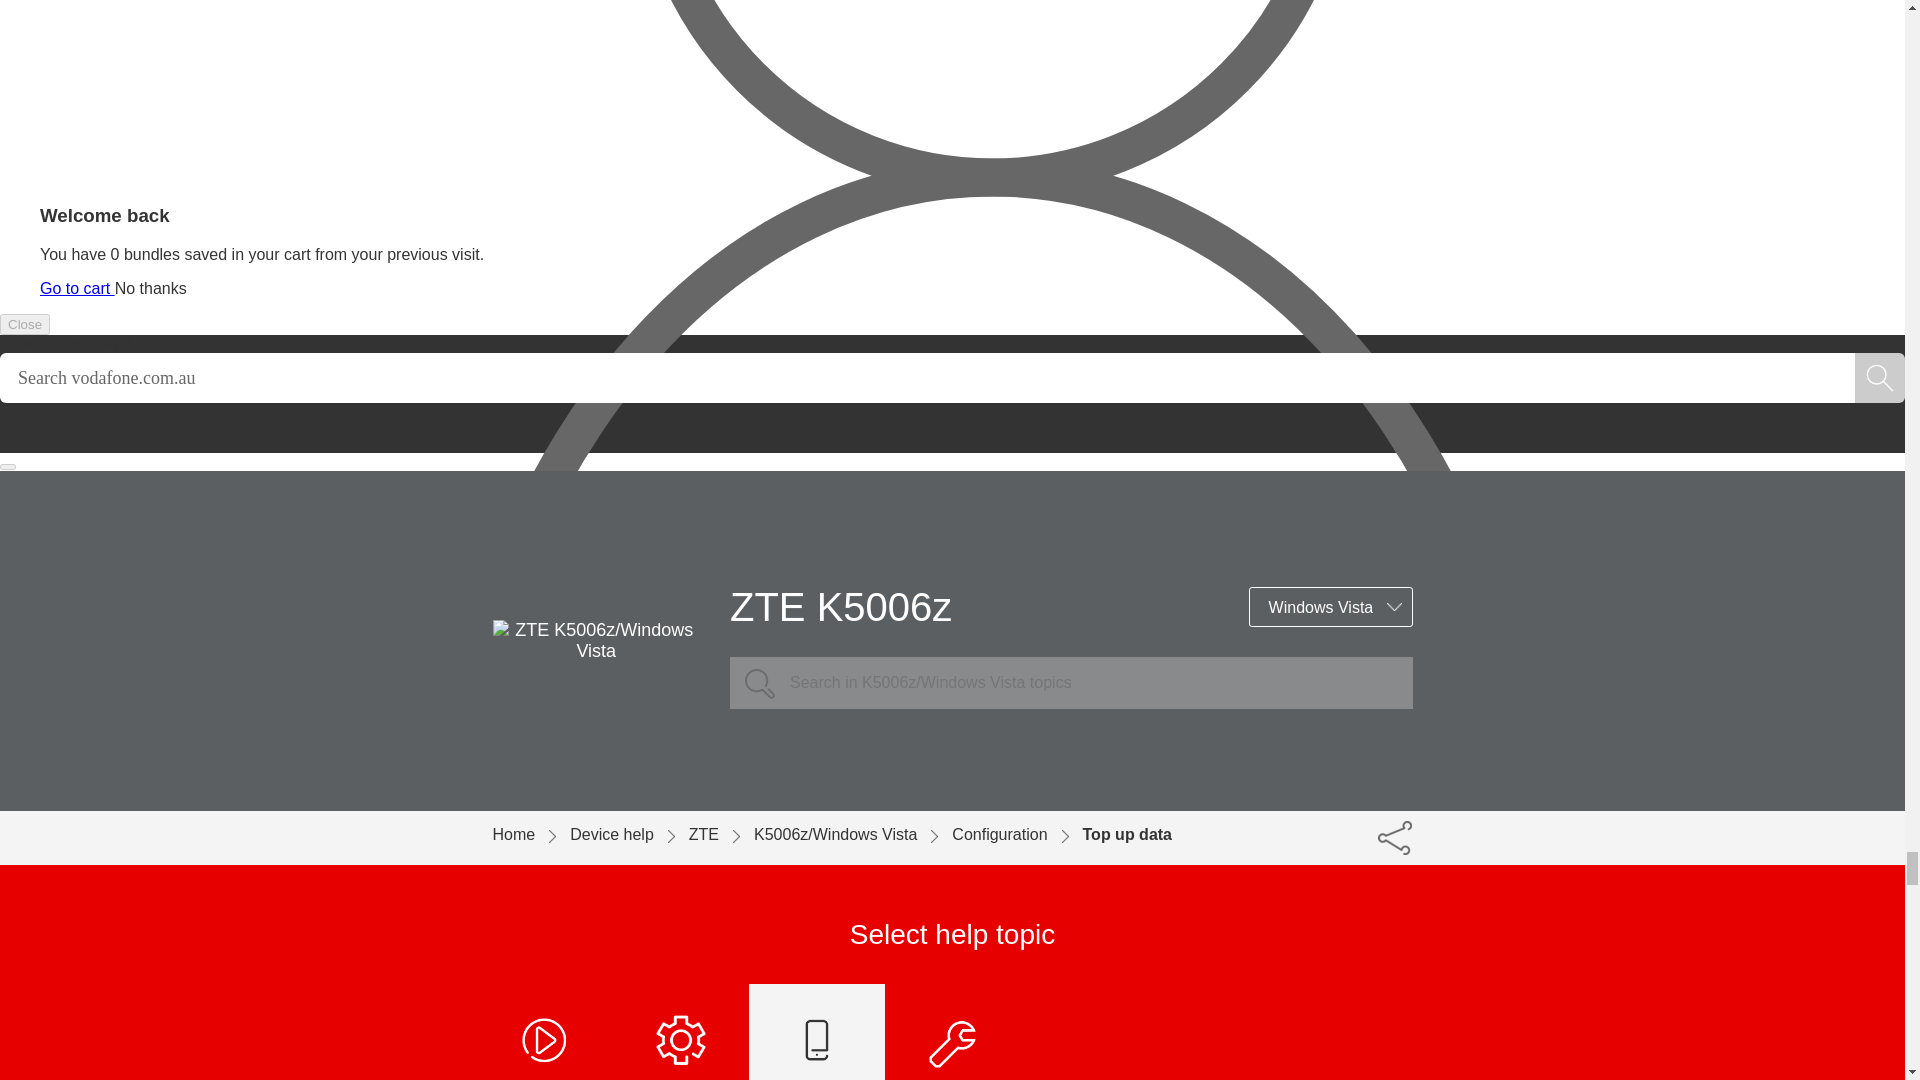 This screenshot has height=1080, width=1920. Describe the element at coordinates (680, 1032) in the screenshot. I see `Basic use` at that location.